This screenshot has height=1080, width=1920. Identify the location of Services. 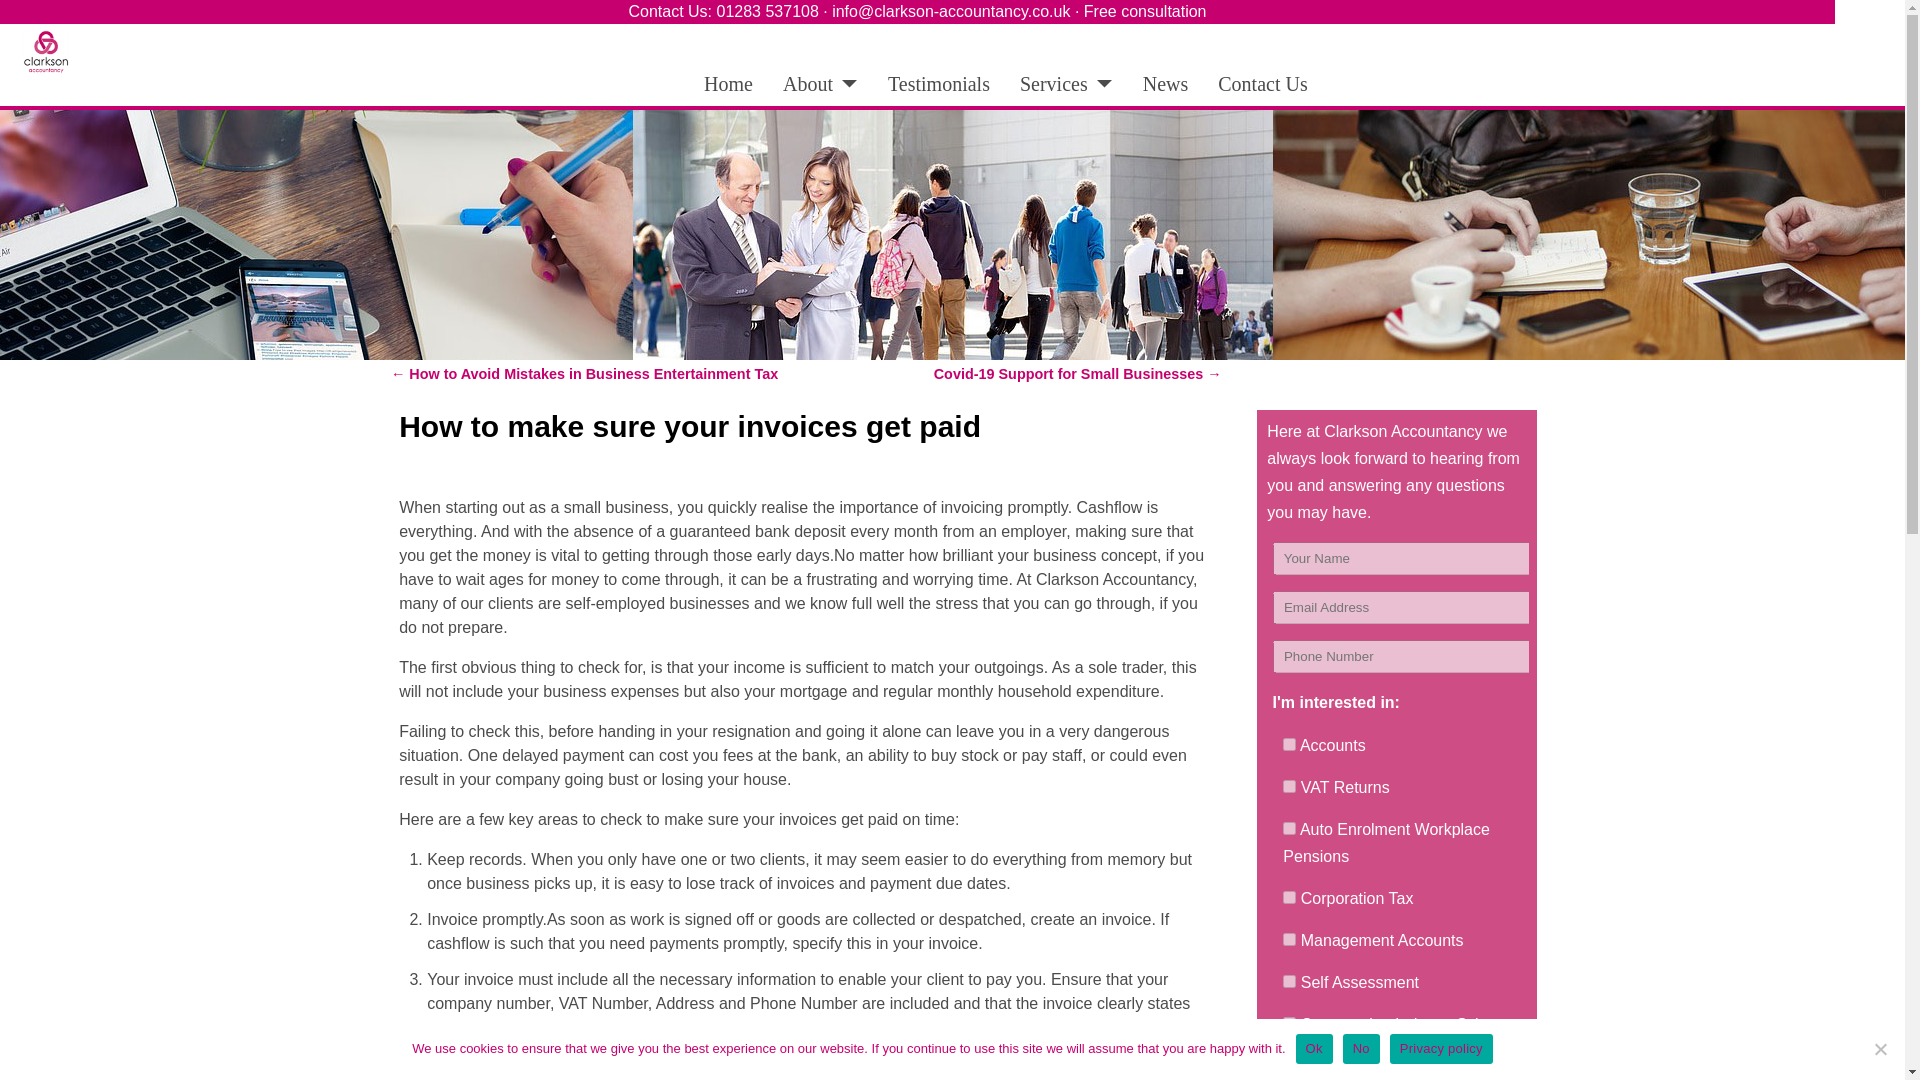
(1066, 83).